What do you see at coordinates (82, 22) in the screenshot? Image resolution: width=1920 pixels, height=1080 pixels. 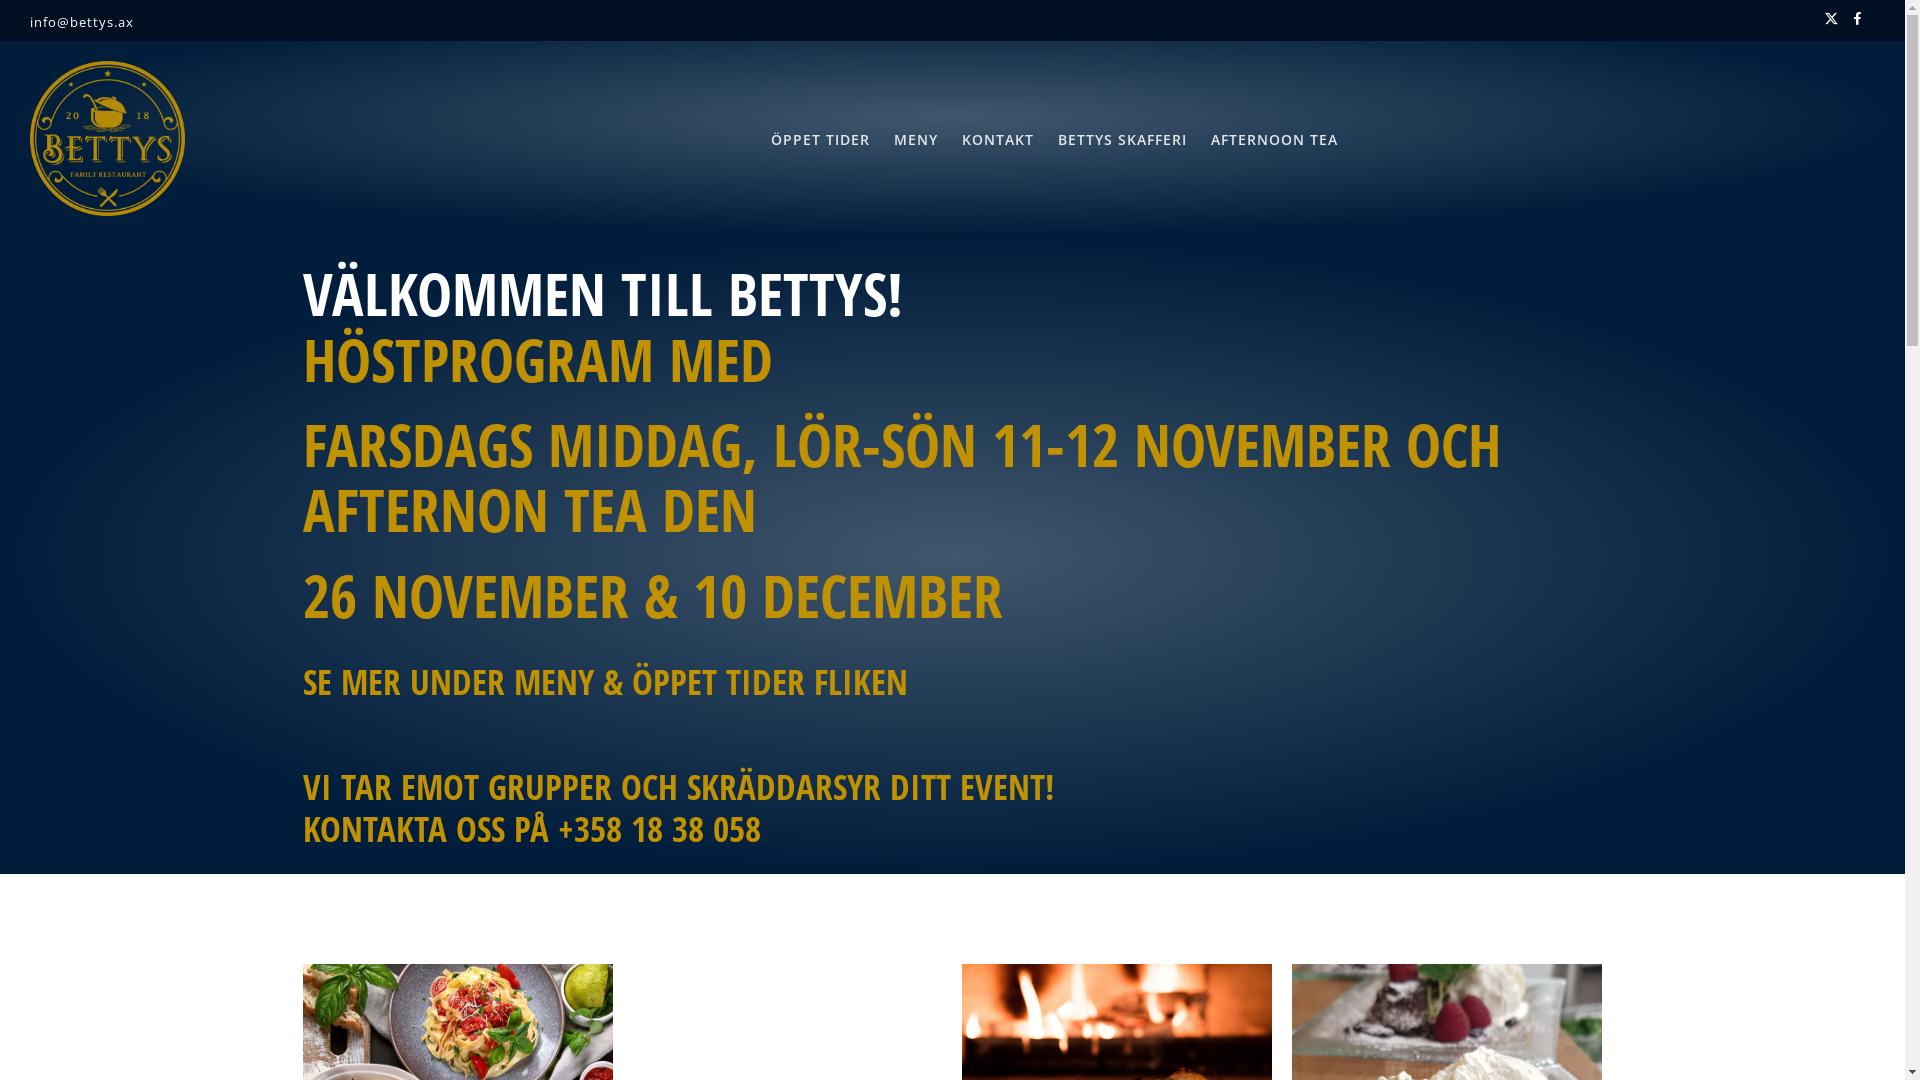 I see `info@bettys.ax` at bounding box center [82, 22].